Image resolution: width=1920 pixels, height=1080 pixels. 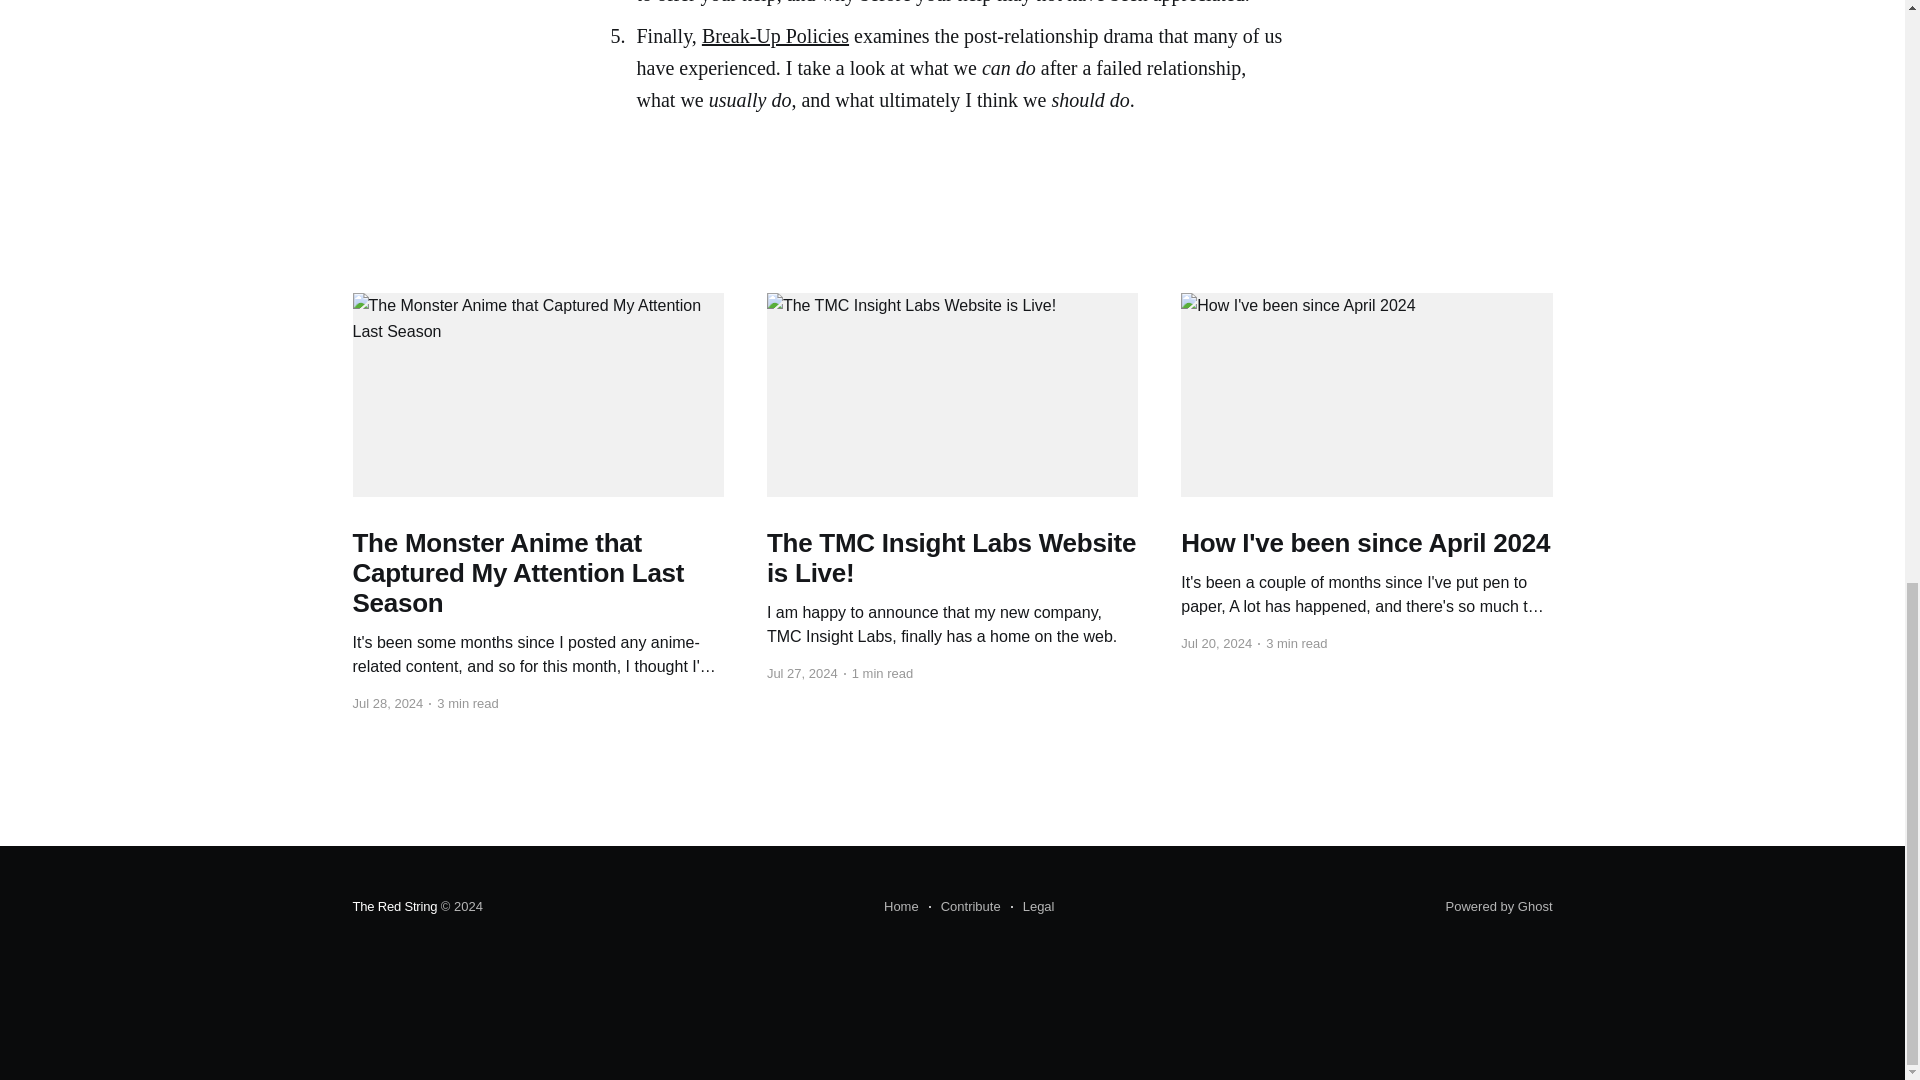 What do you see at coordinates (1499, 906) in the screenshot?
I see `Powered by Ghost` at bounding box center [1499, 906].